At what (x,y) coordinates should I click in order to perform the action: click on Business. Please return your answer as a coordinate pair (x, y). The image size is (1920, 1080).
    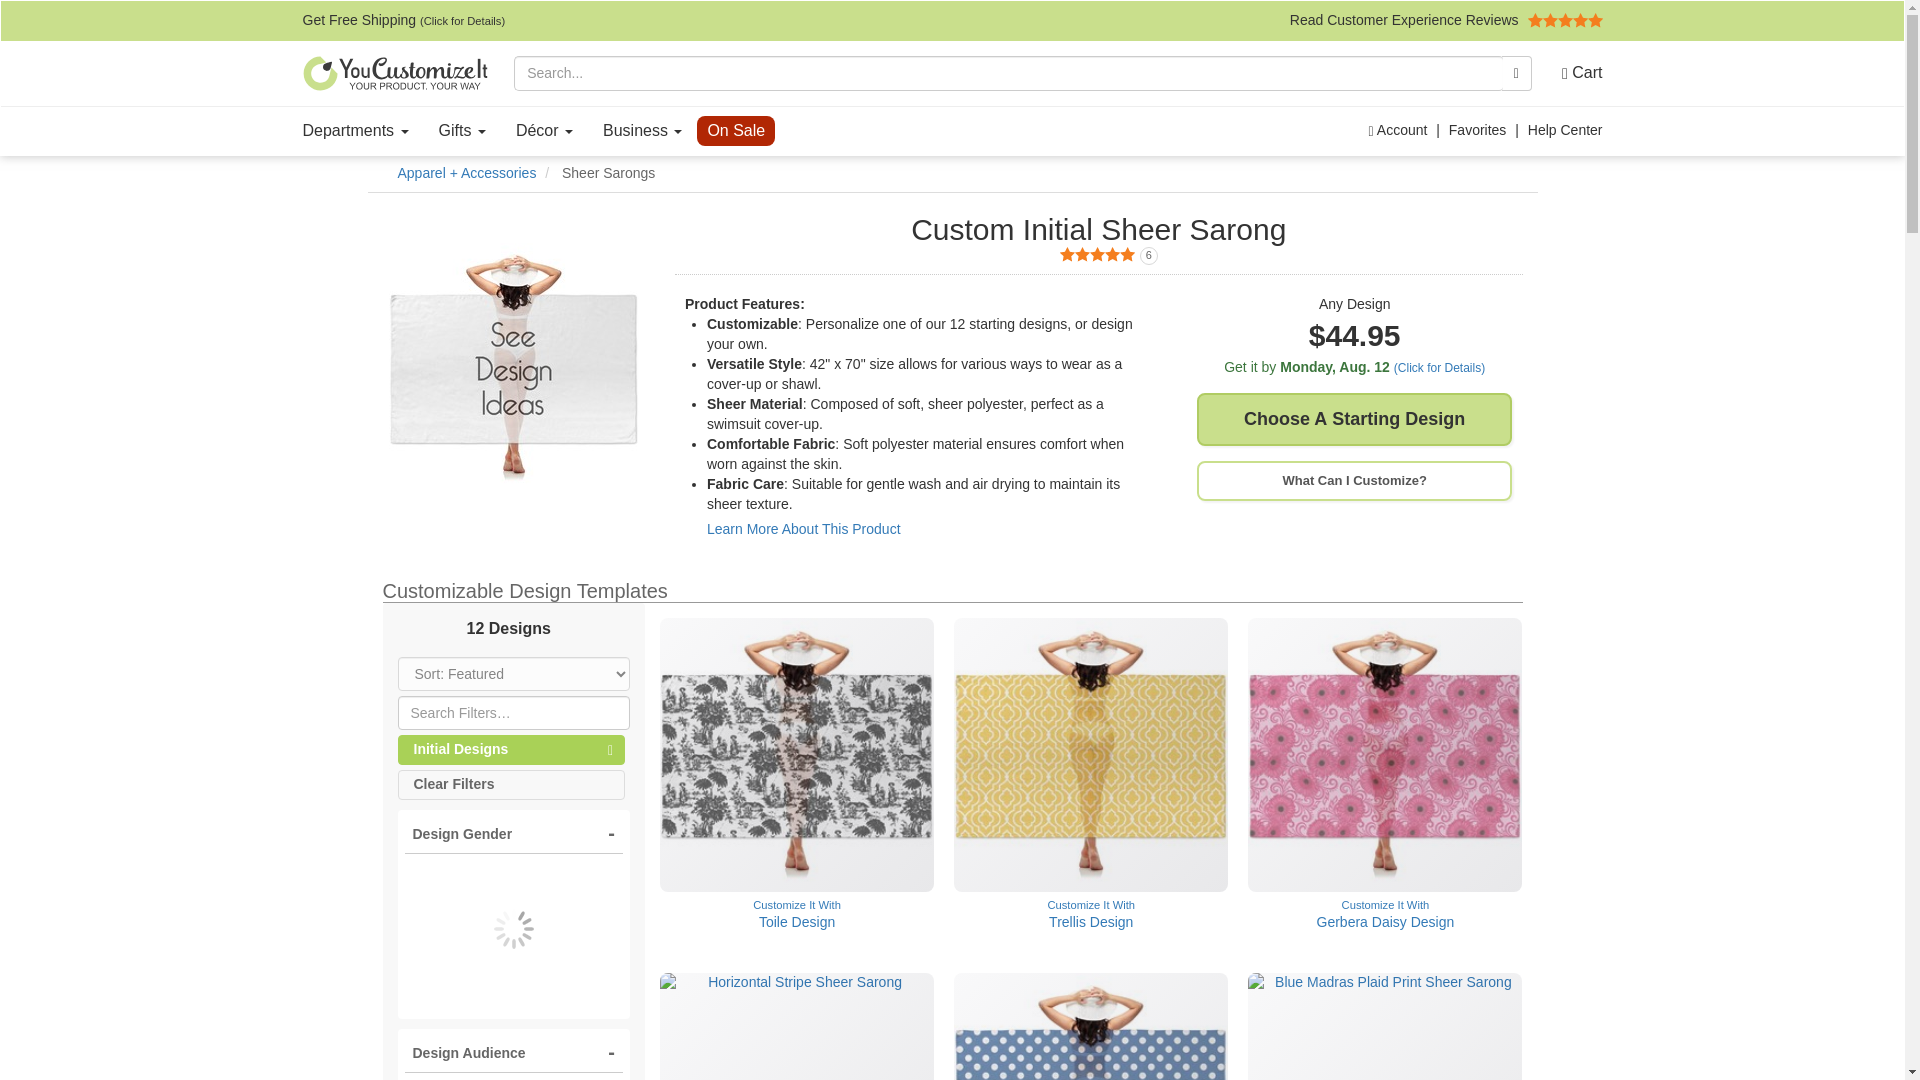
    Looking at the image, I should click on (1446, 20).